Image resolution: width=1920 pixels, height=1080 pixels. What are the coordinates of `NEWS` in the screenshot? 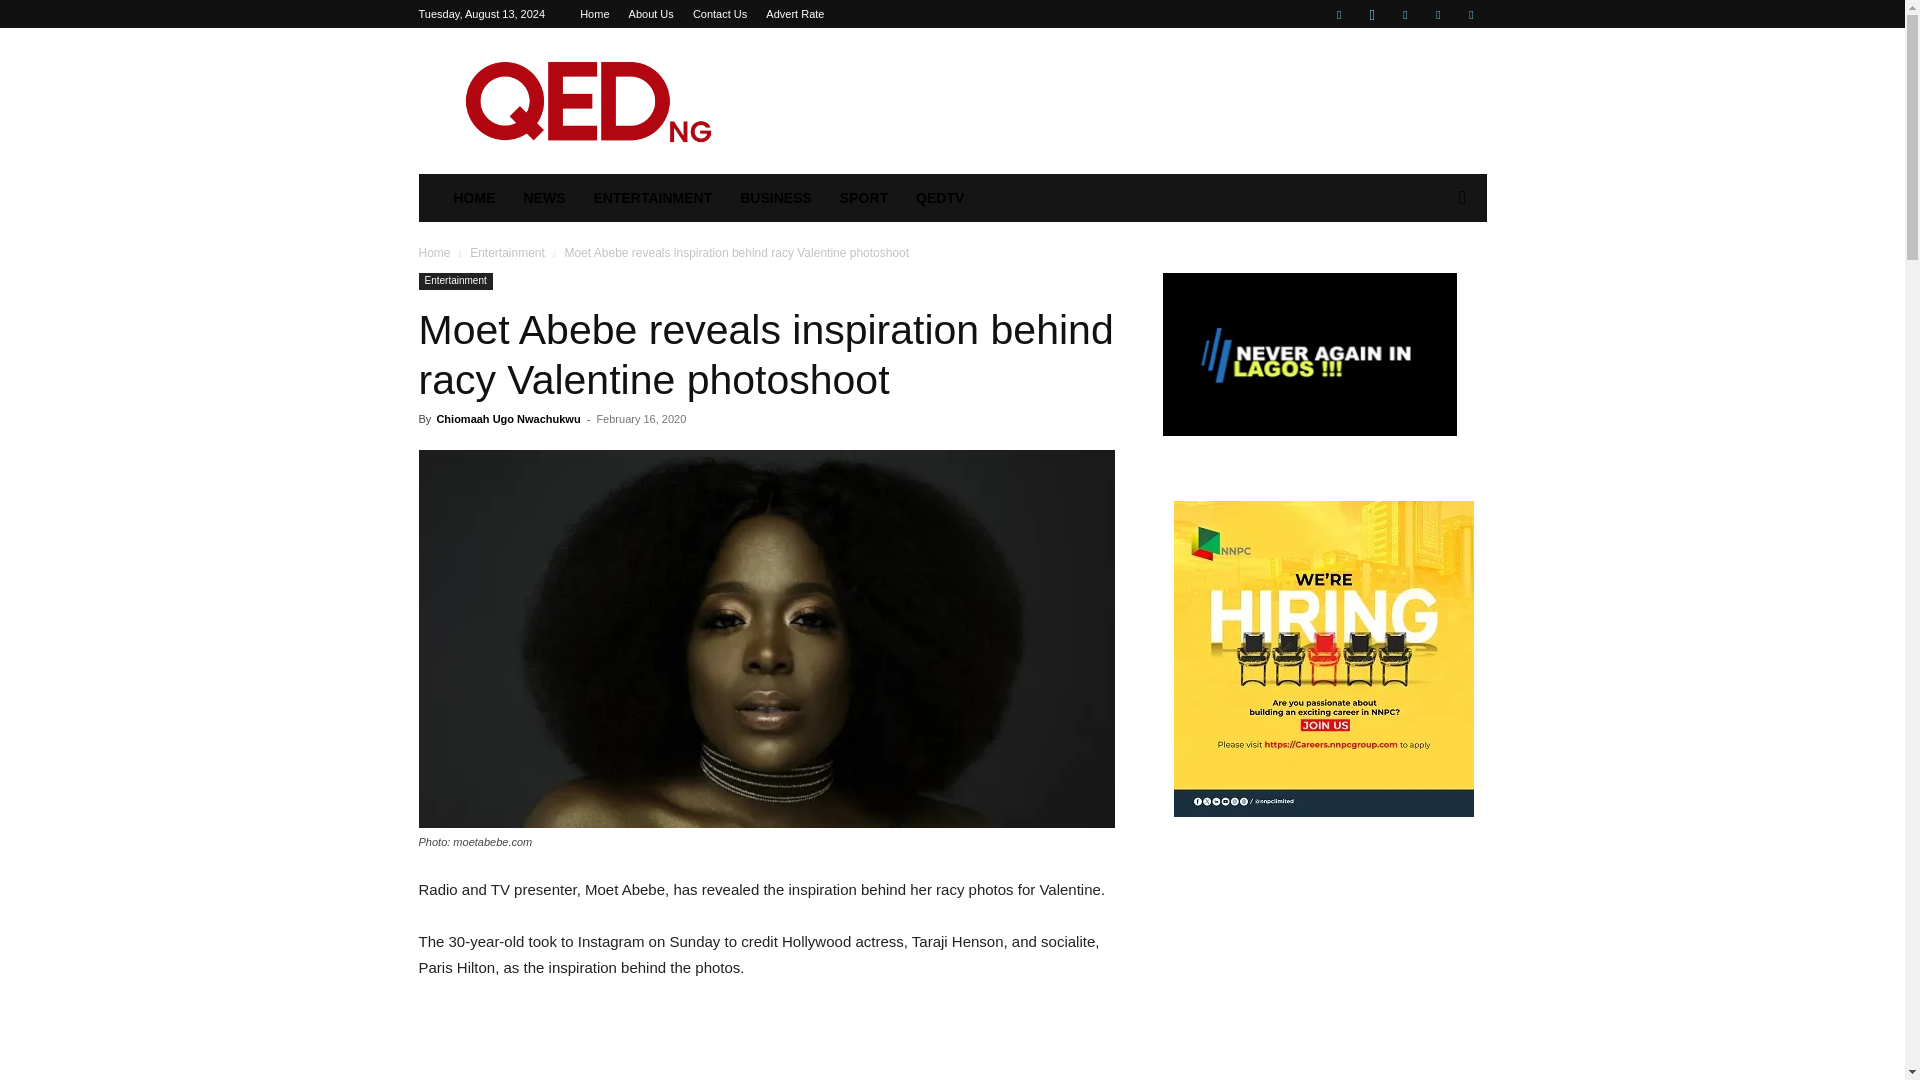 It's located at (544, 198).